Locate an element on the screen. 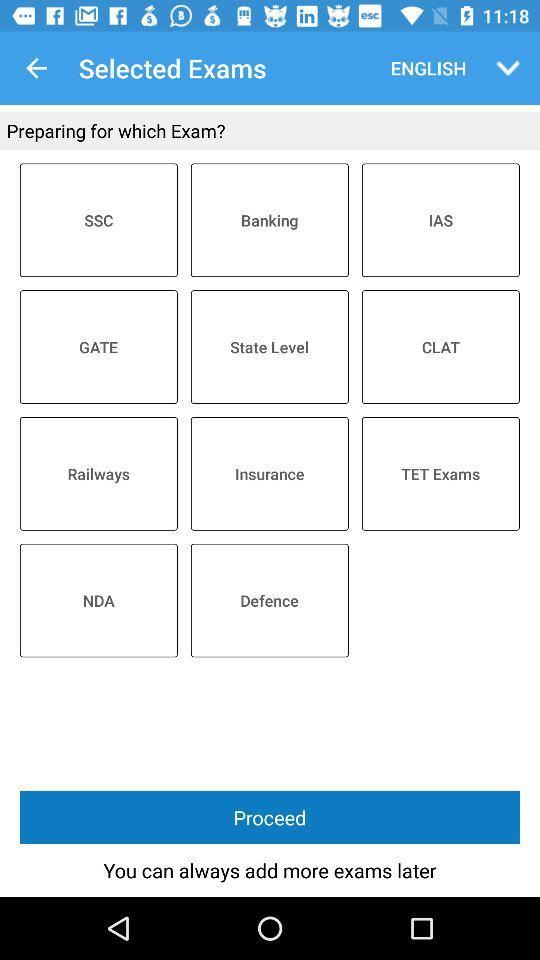 The height and width of the screenshot is (960, 540). open app to the right of the selected exams item is located at coordinates (424, 68).